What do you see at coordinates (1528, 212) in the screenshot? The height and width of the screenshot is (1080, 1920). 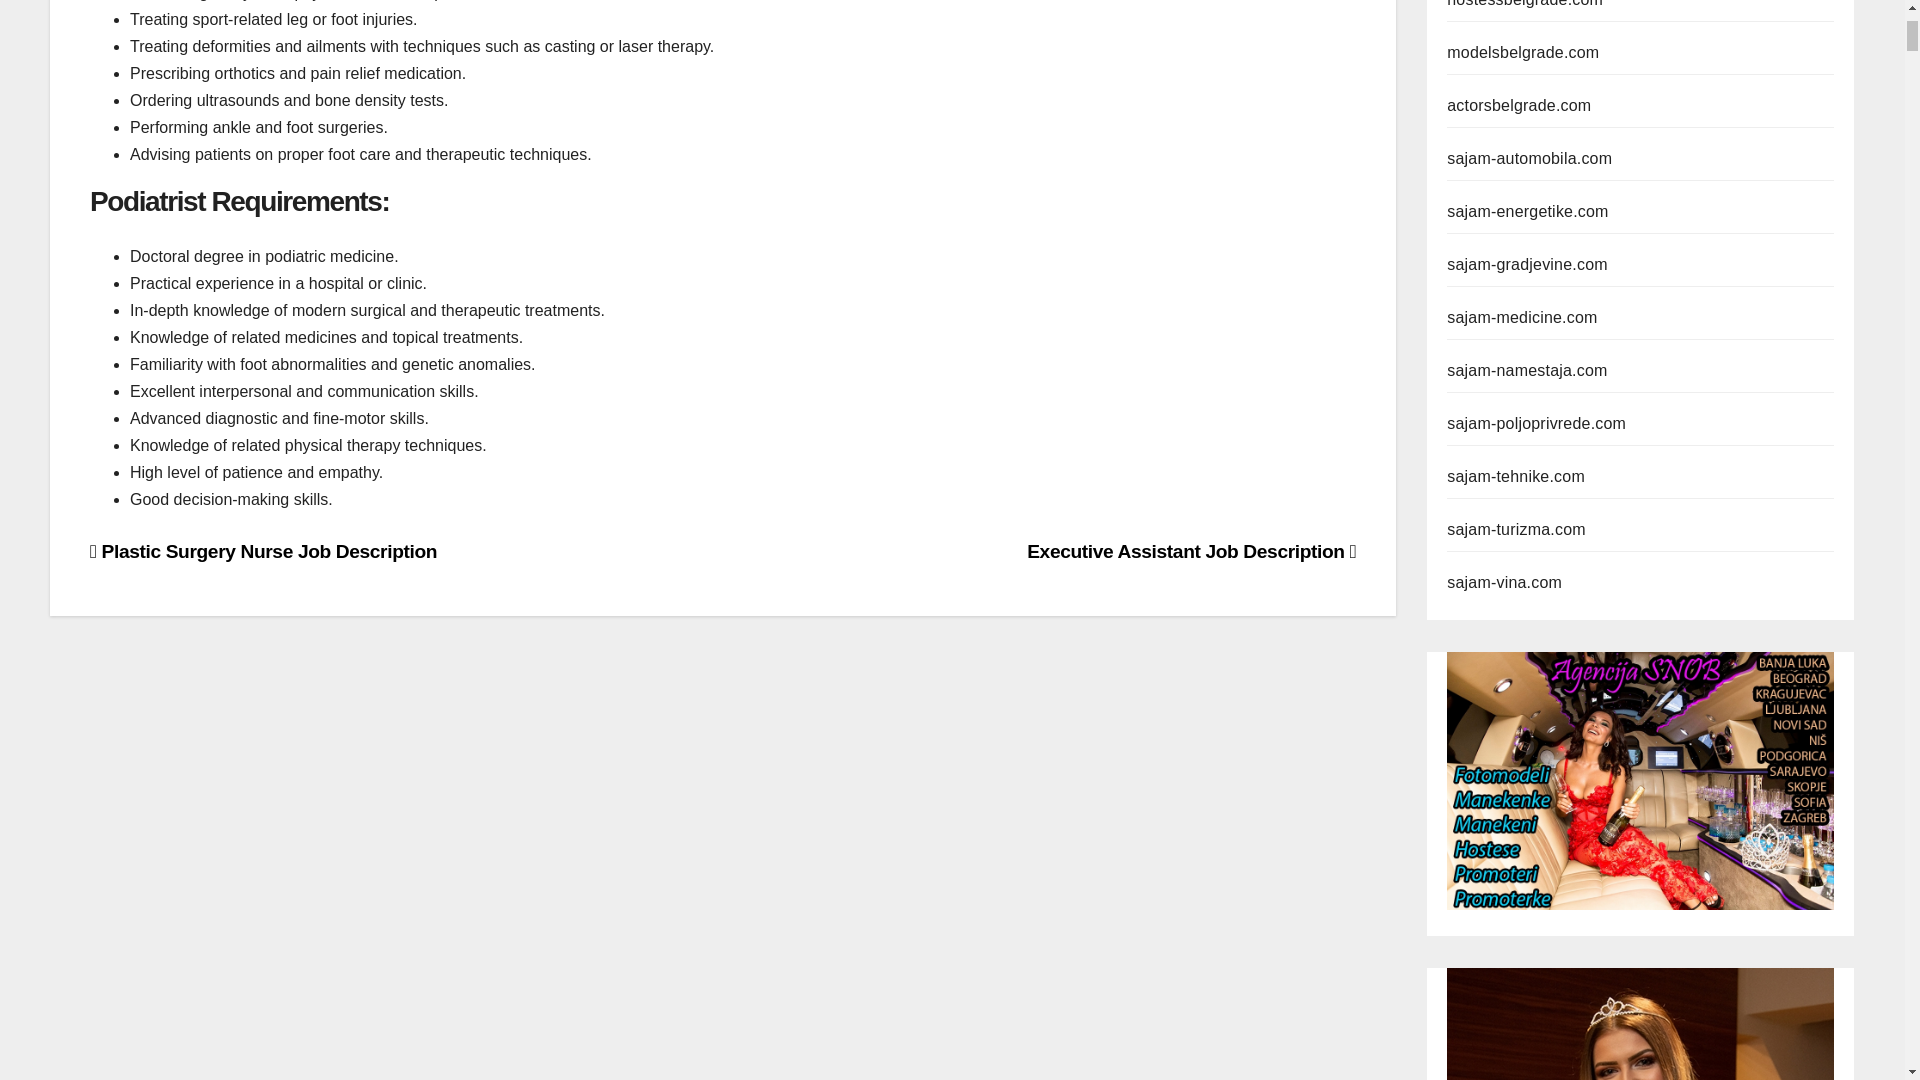 I see `sajam-energetike.com` at bounding box center [1528, 212].